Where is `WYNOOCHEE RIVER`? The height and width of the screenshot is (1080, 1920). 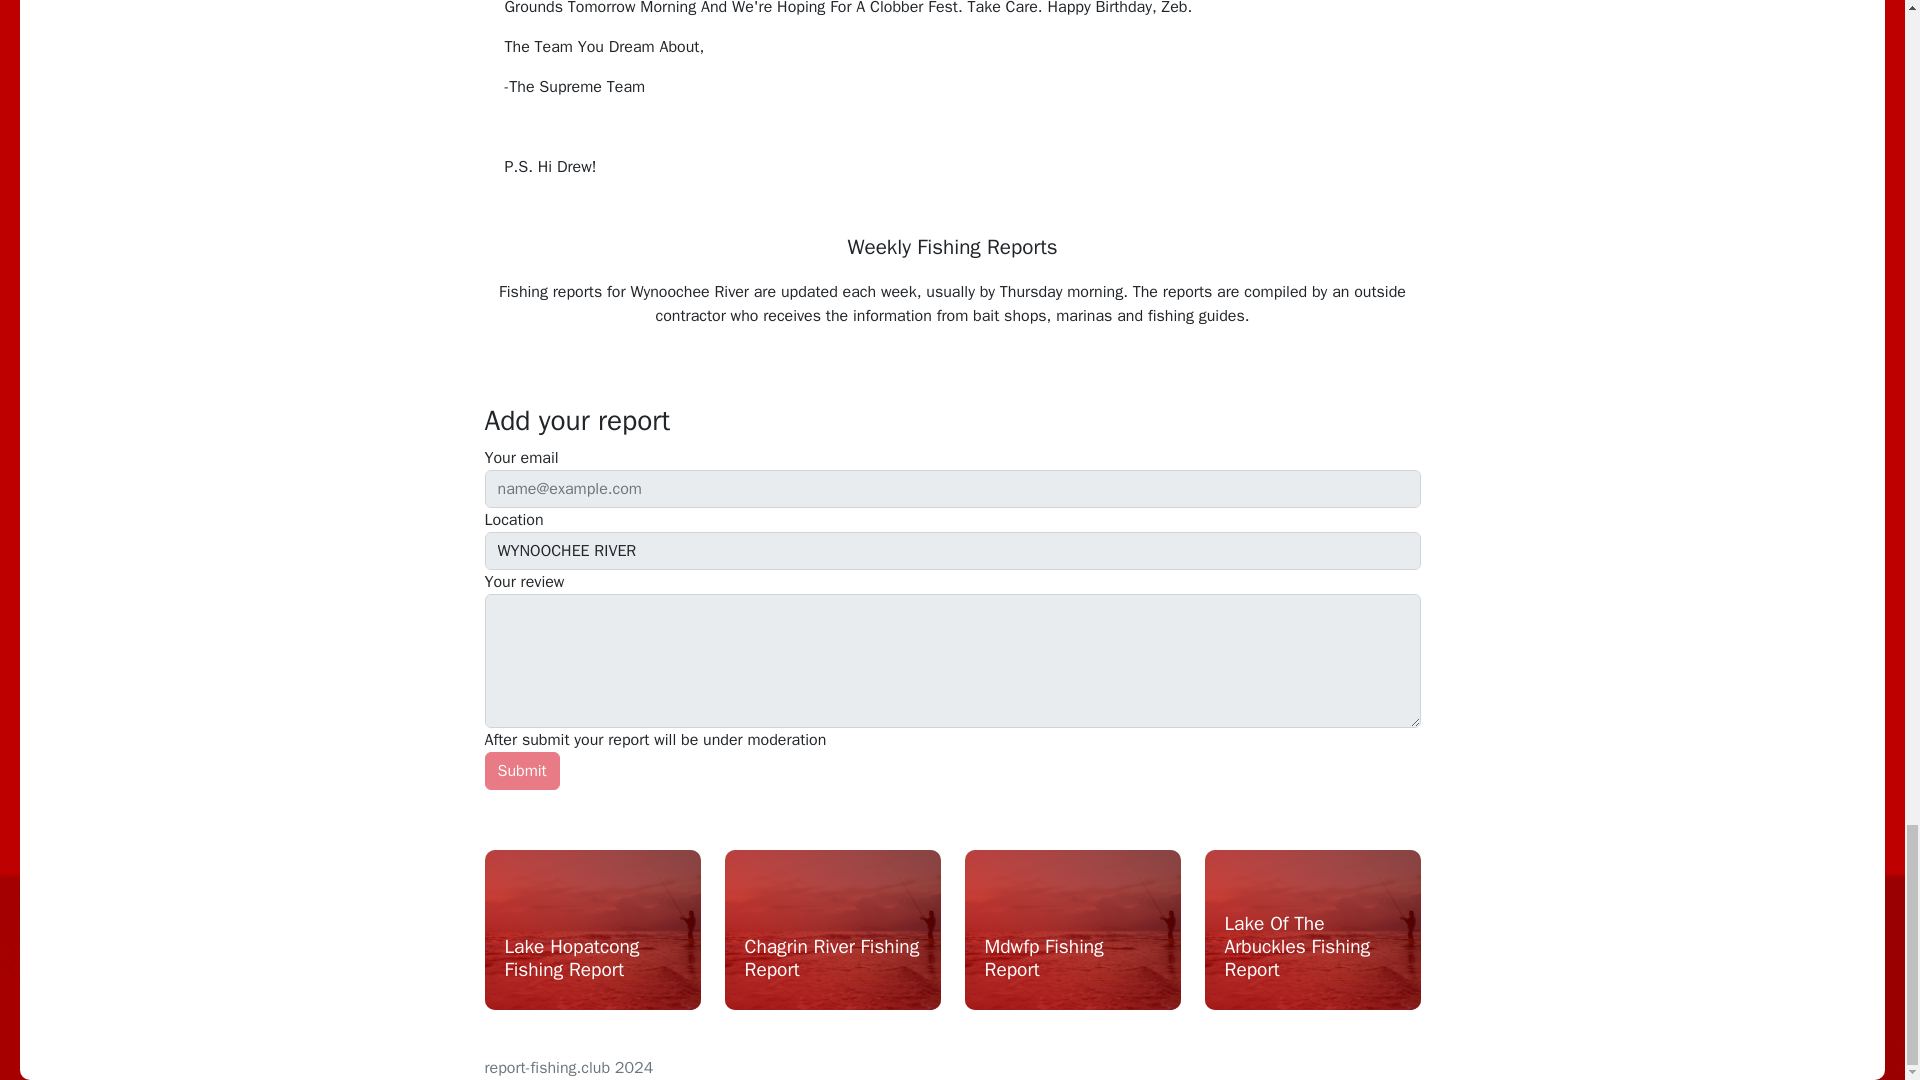 WYNOOCHEE RIVER is located at coordinates (952, 551).